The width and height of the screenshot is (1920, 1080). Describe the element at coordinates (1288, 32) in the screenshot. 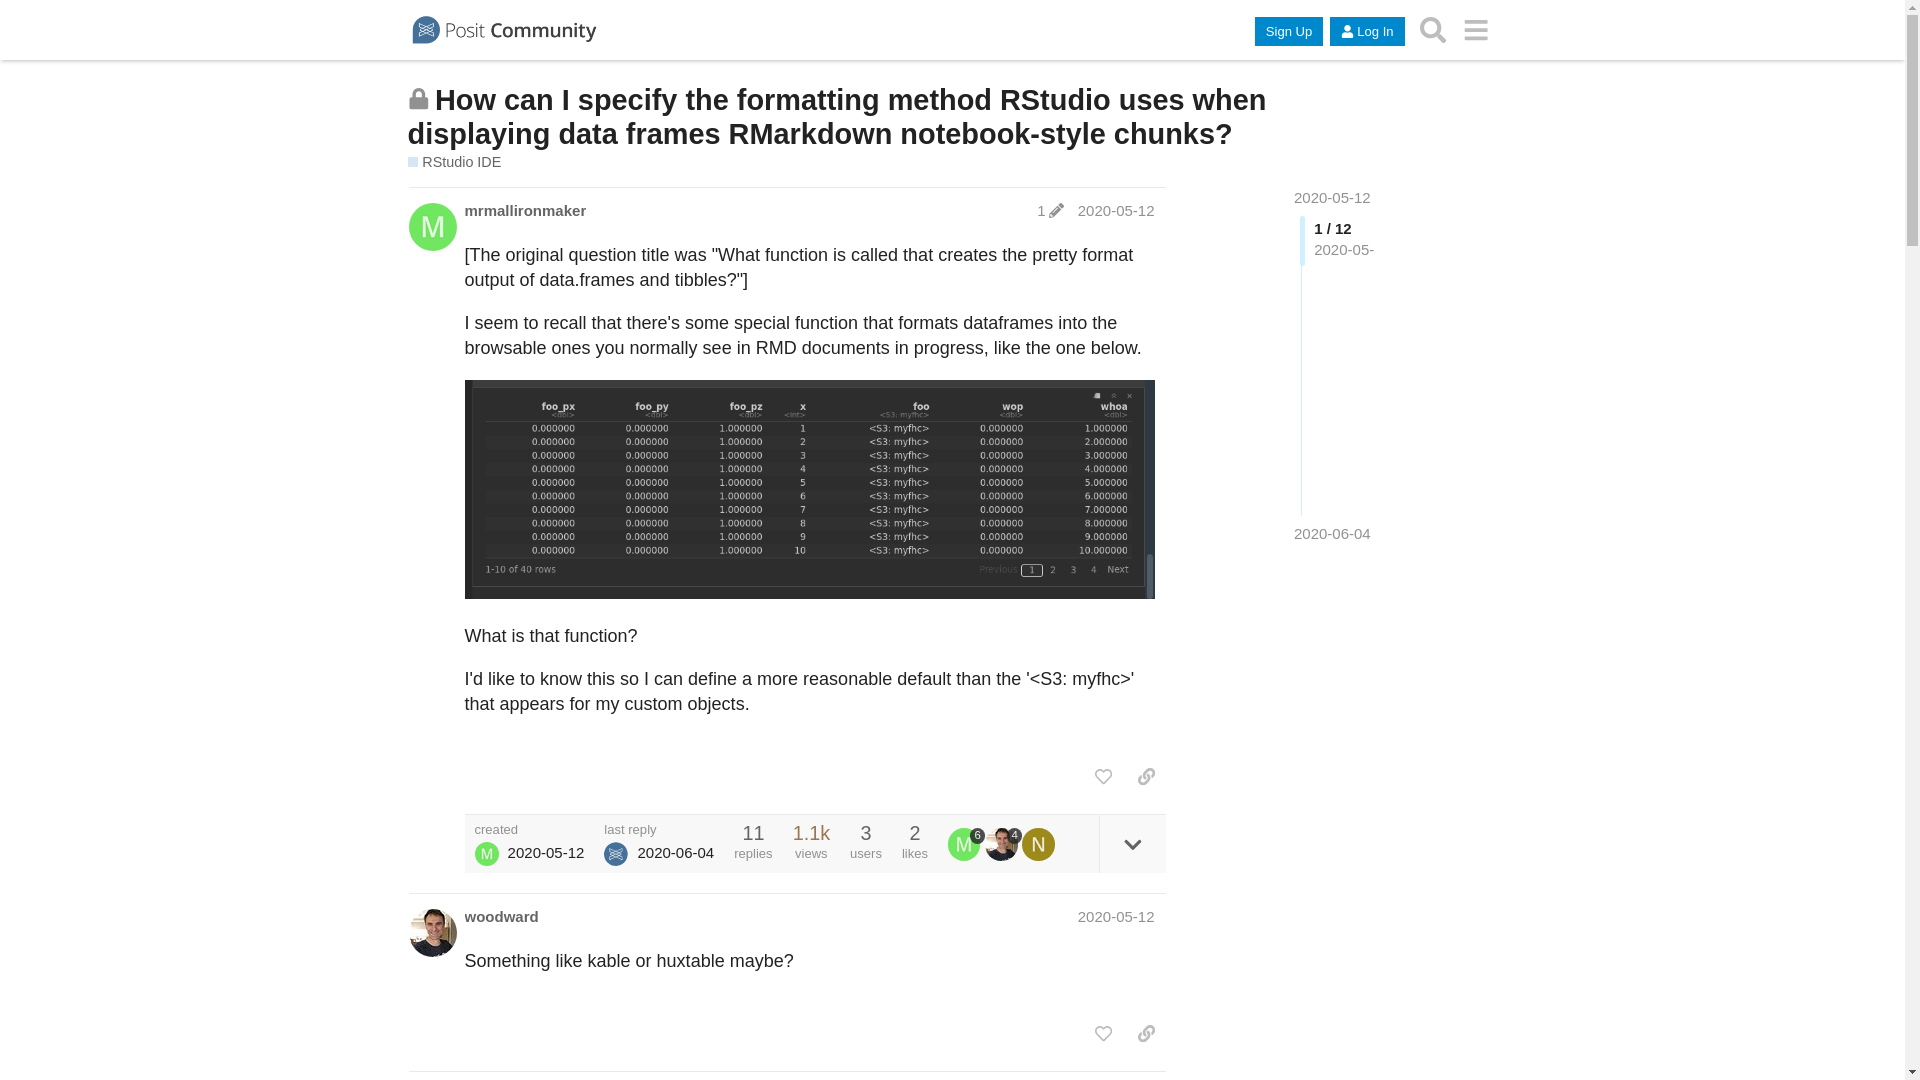

I see `Sign Up` at that location.